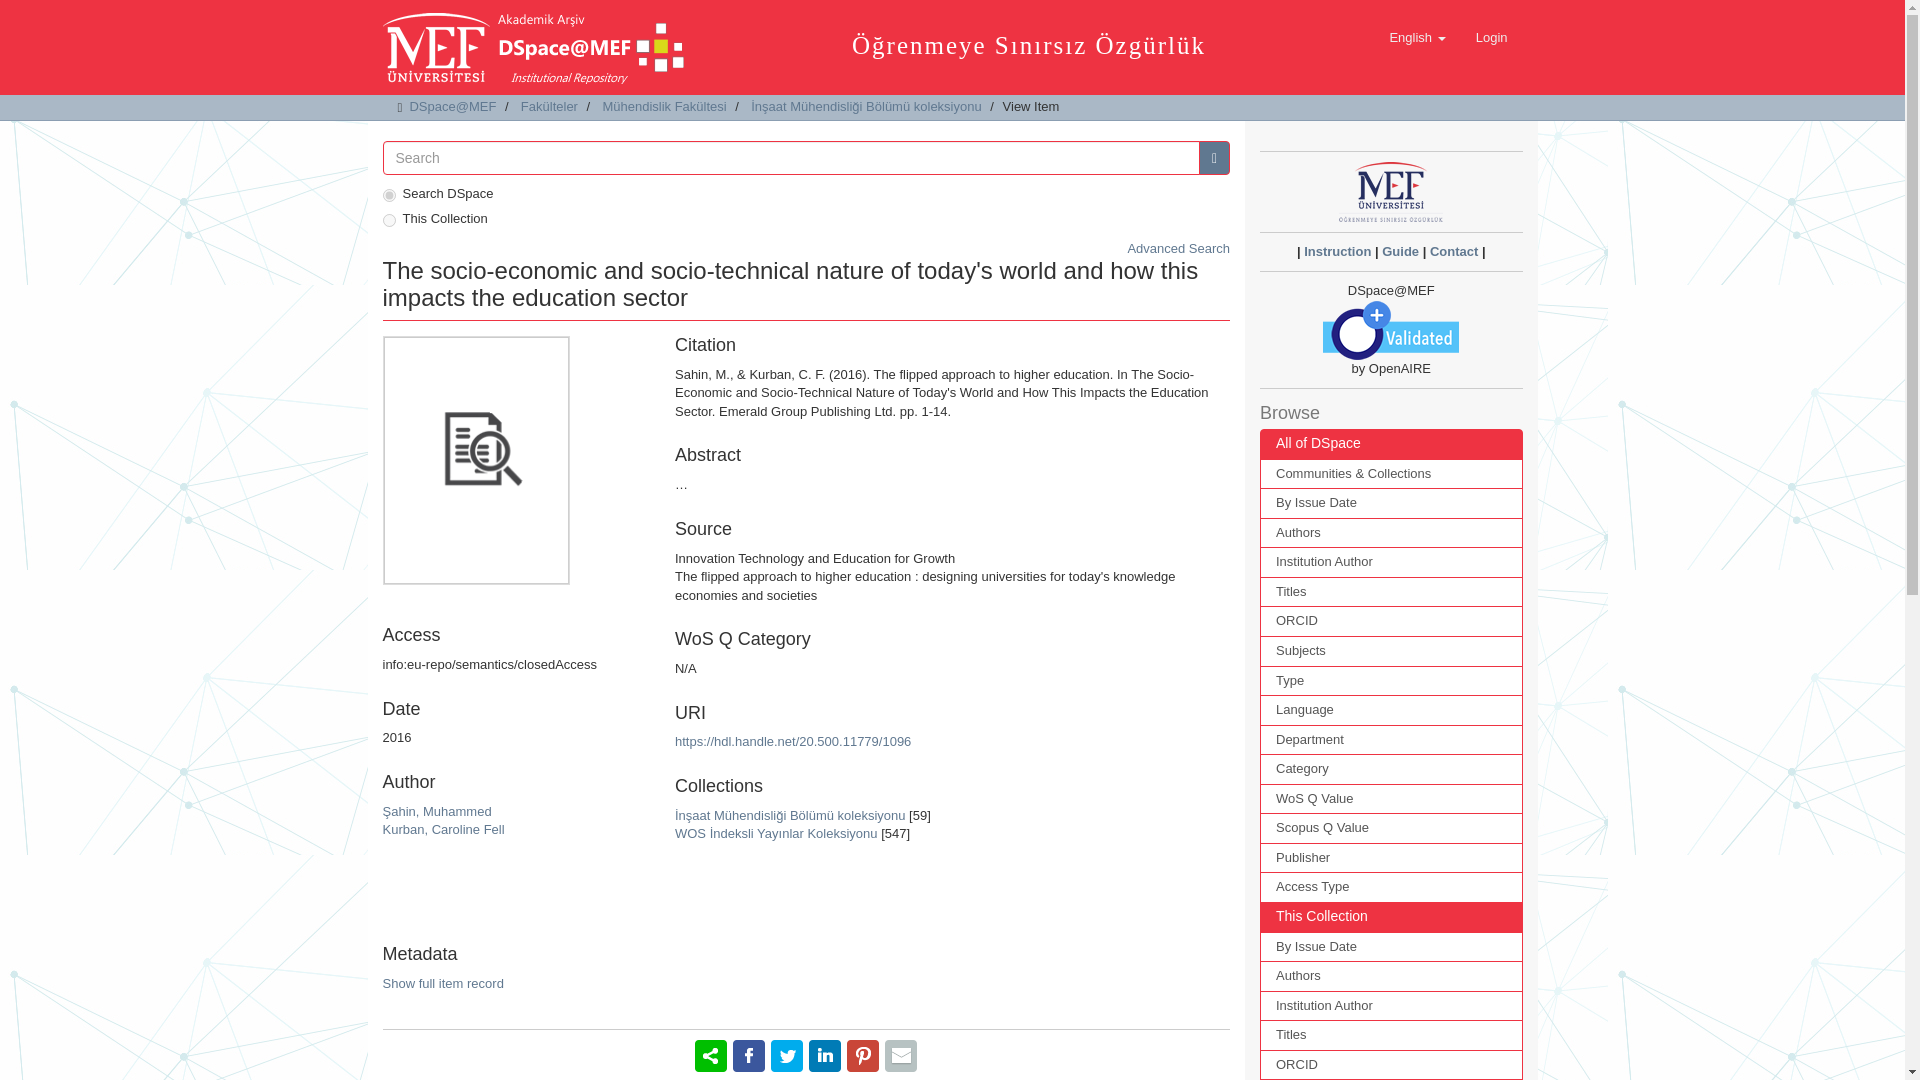 Image resolution: width=1920 pixels, height=1080 pixels. What do you see at coordinates (1178, 248) in the screenshot?
I see `Advanced Search` at bounding box center [1178, 248].